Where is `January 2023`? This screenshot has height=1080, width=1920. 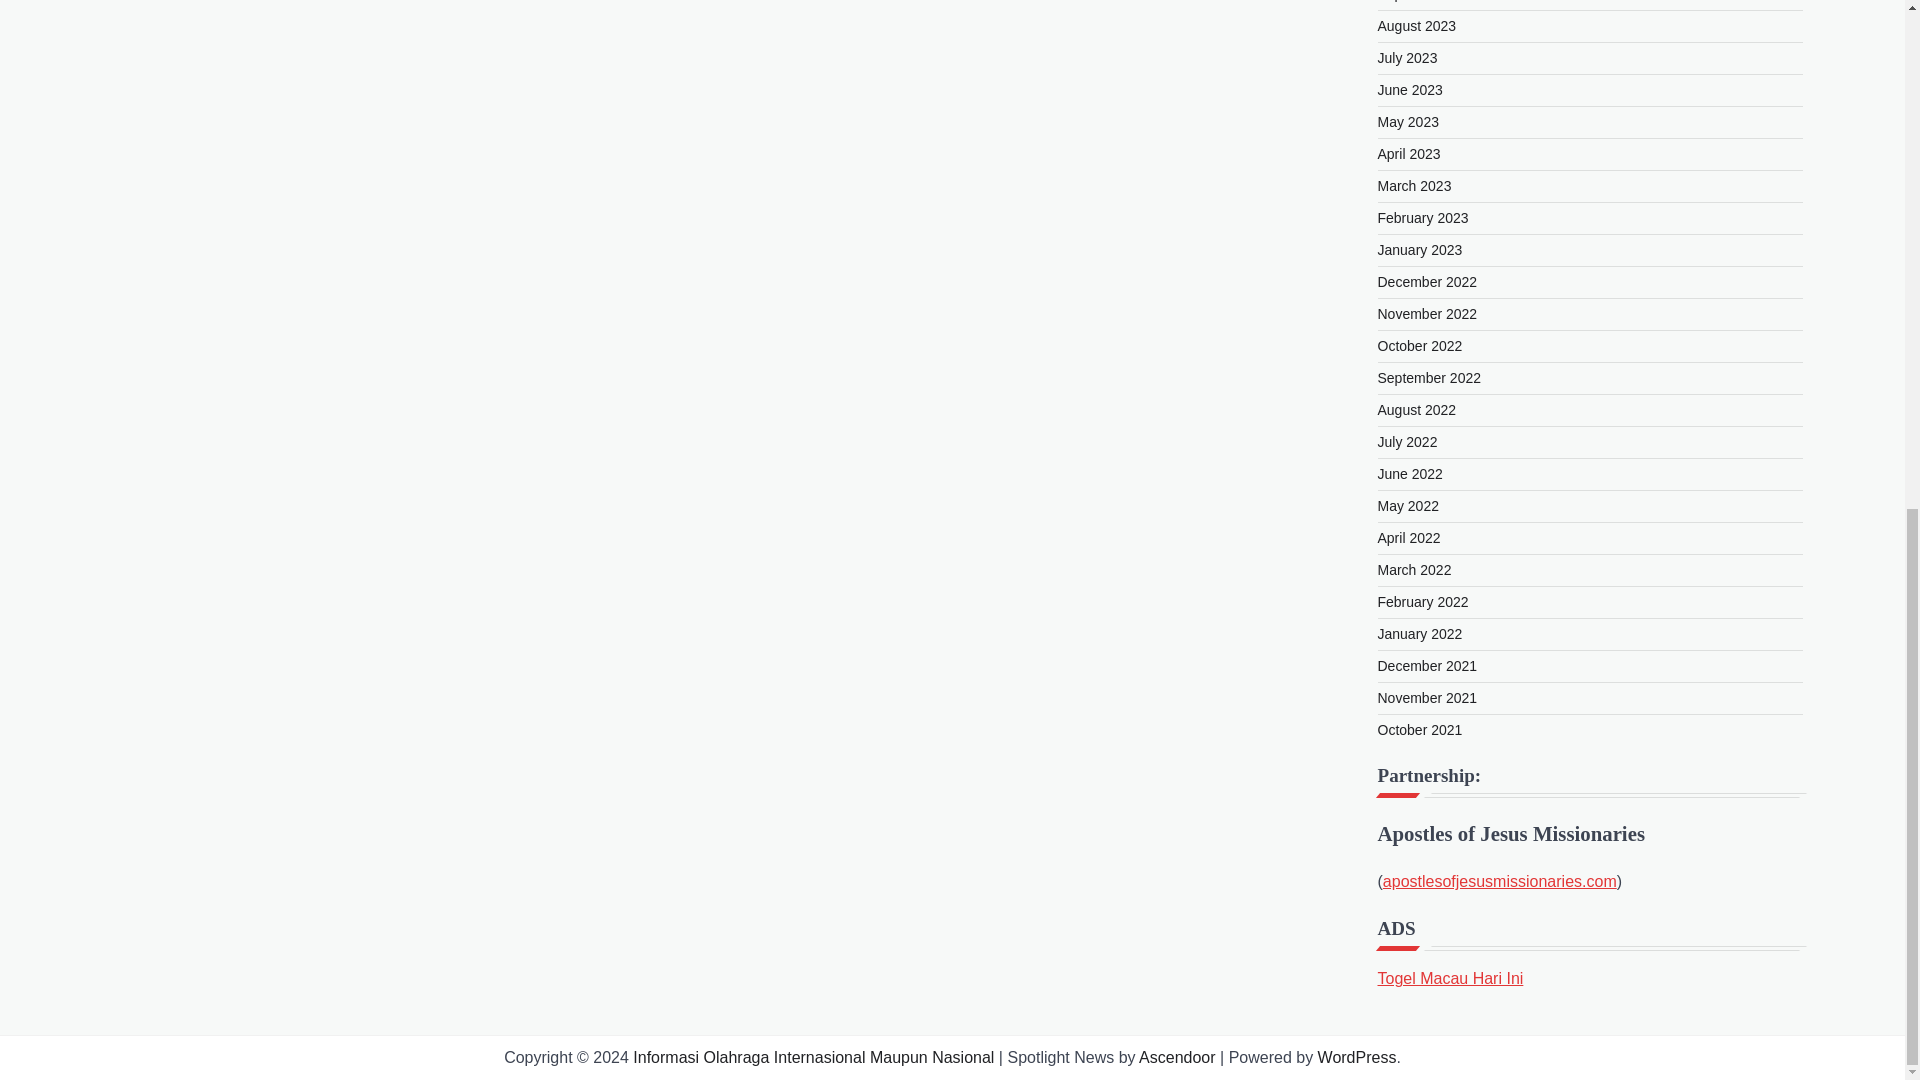 January 2023 is located at coordinates (1420, 250).